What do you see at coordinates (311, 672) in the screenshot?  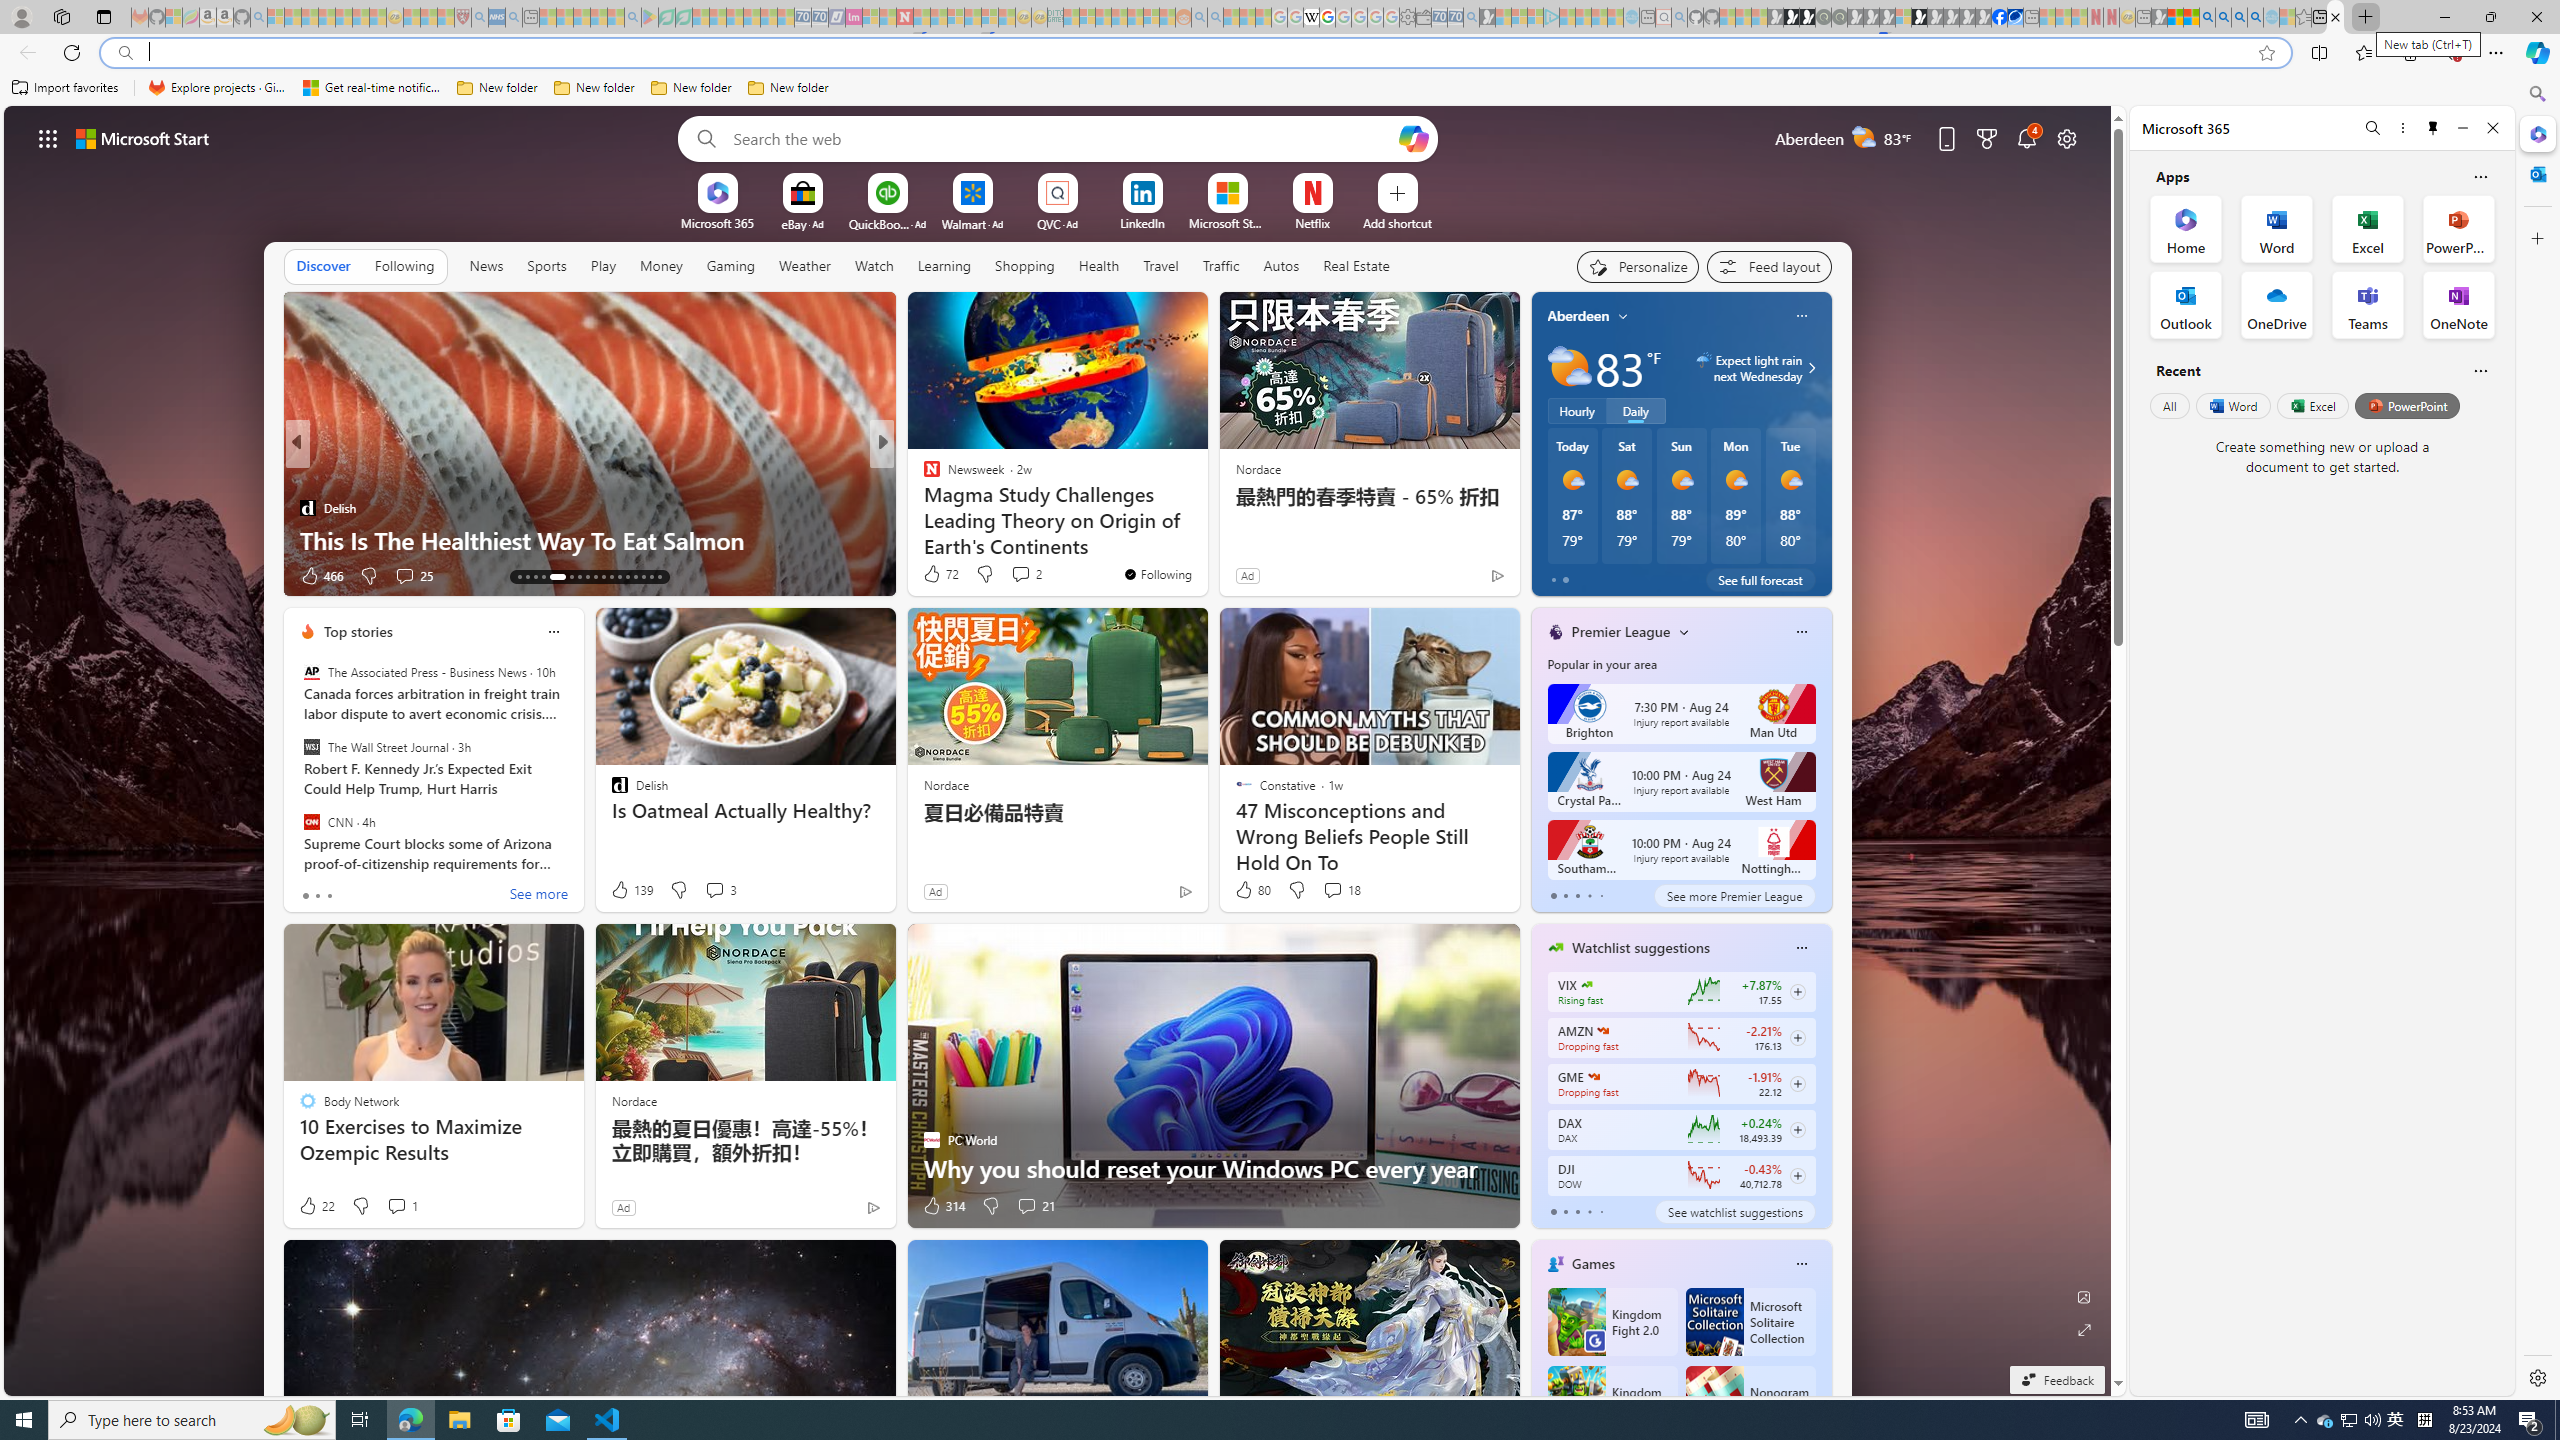 I see `The Associated Press - Business News` at bounding box center [311, 672].